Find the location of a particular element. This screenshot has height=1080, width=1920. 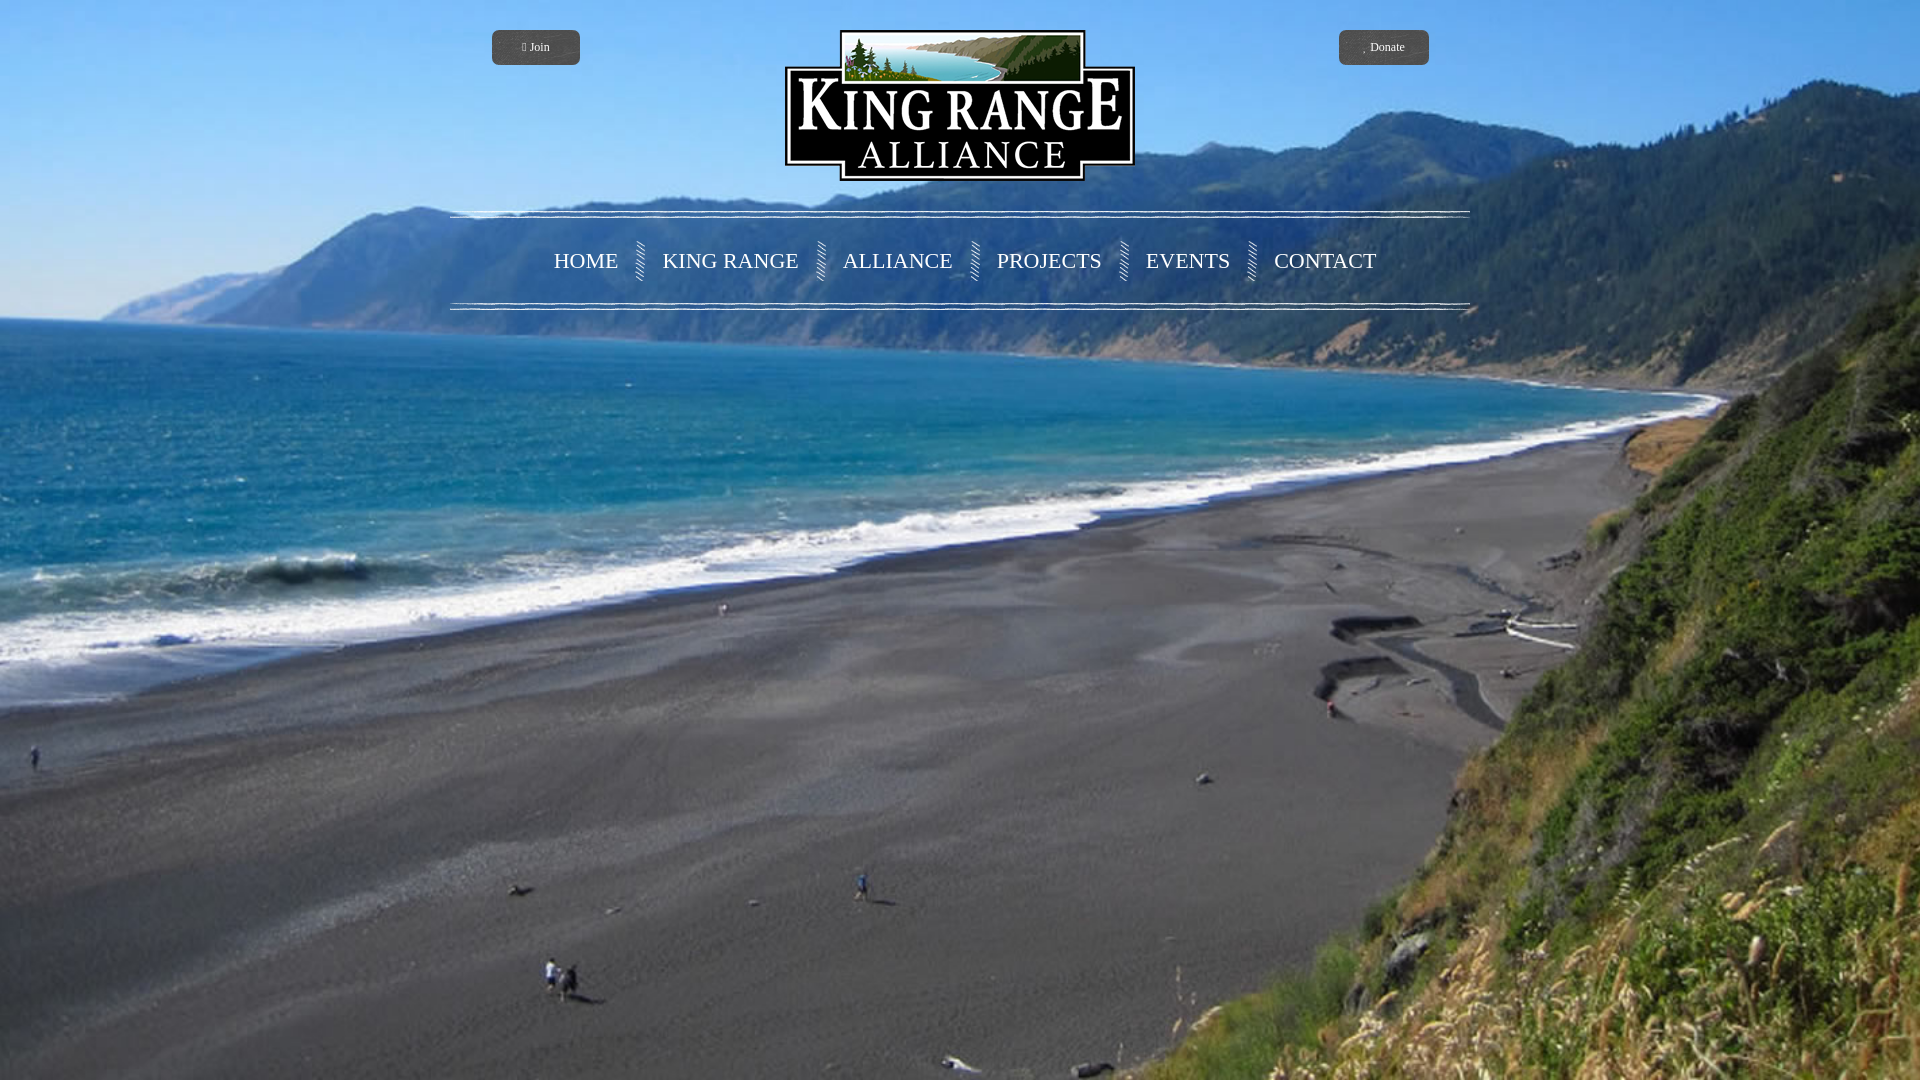

EVENTS is located at coordinates (1182, 260).